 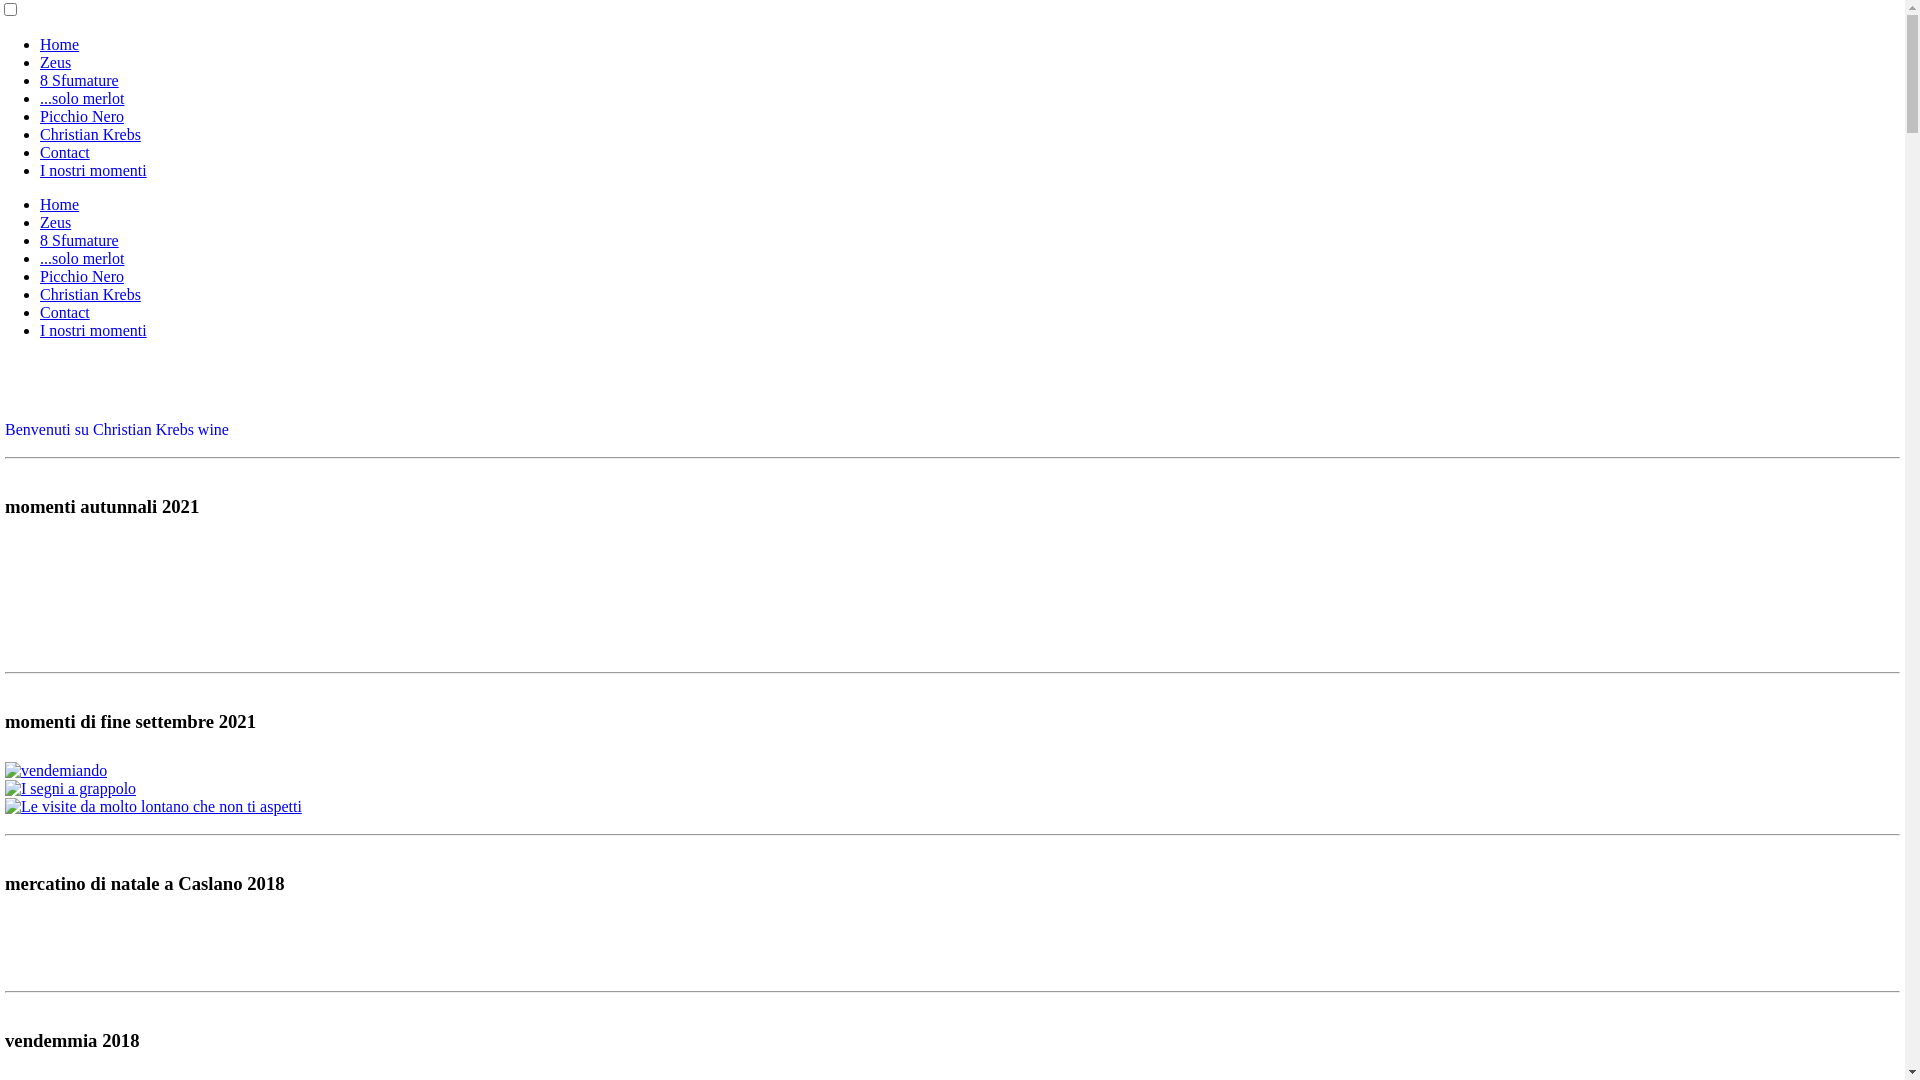 What do you see at coordinates (82, 98) in the screenshot?
I see `...solo merlot` at bounding box center [82, 98].